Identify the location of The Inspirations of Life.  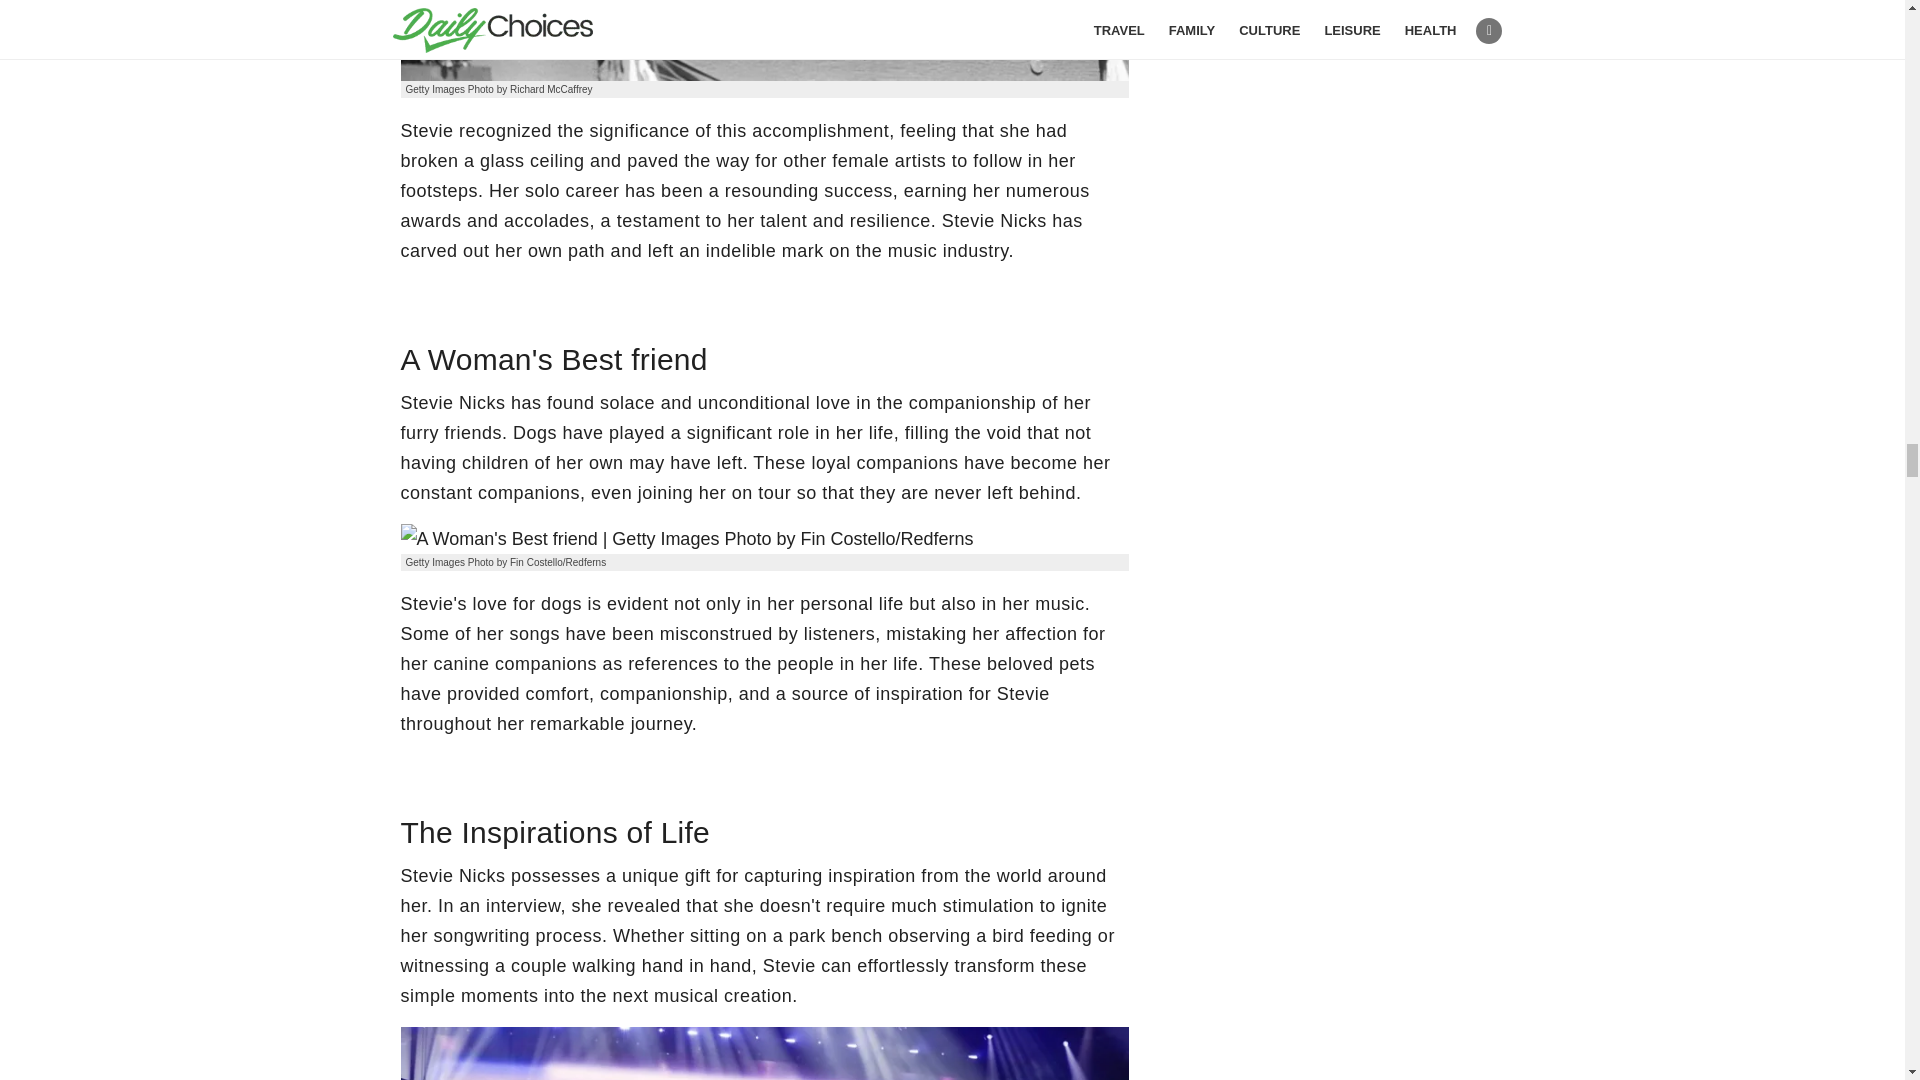
(764, 1054).